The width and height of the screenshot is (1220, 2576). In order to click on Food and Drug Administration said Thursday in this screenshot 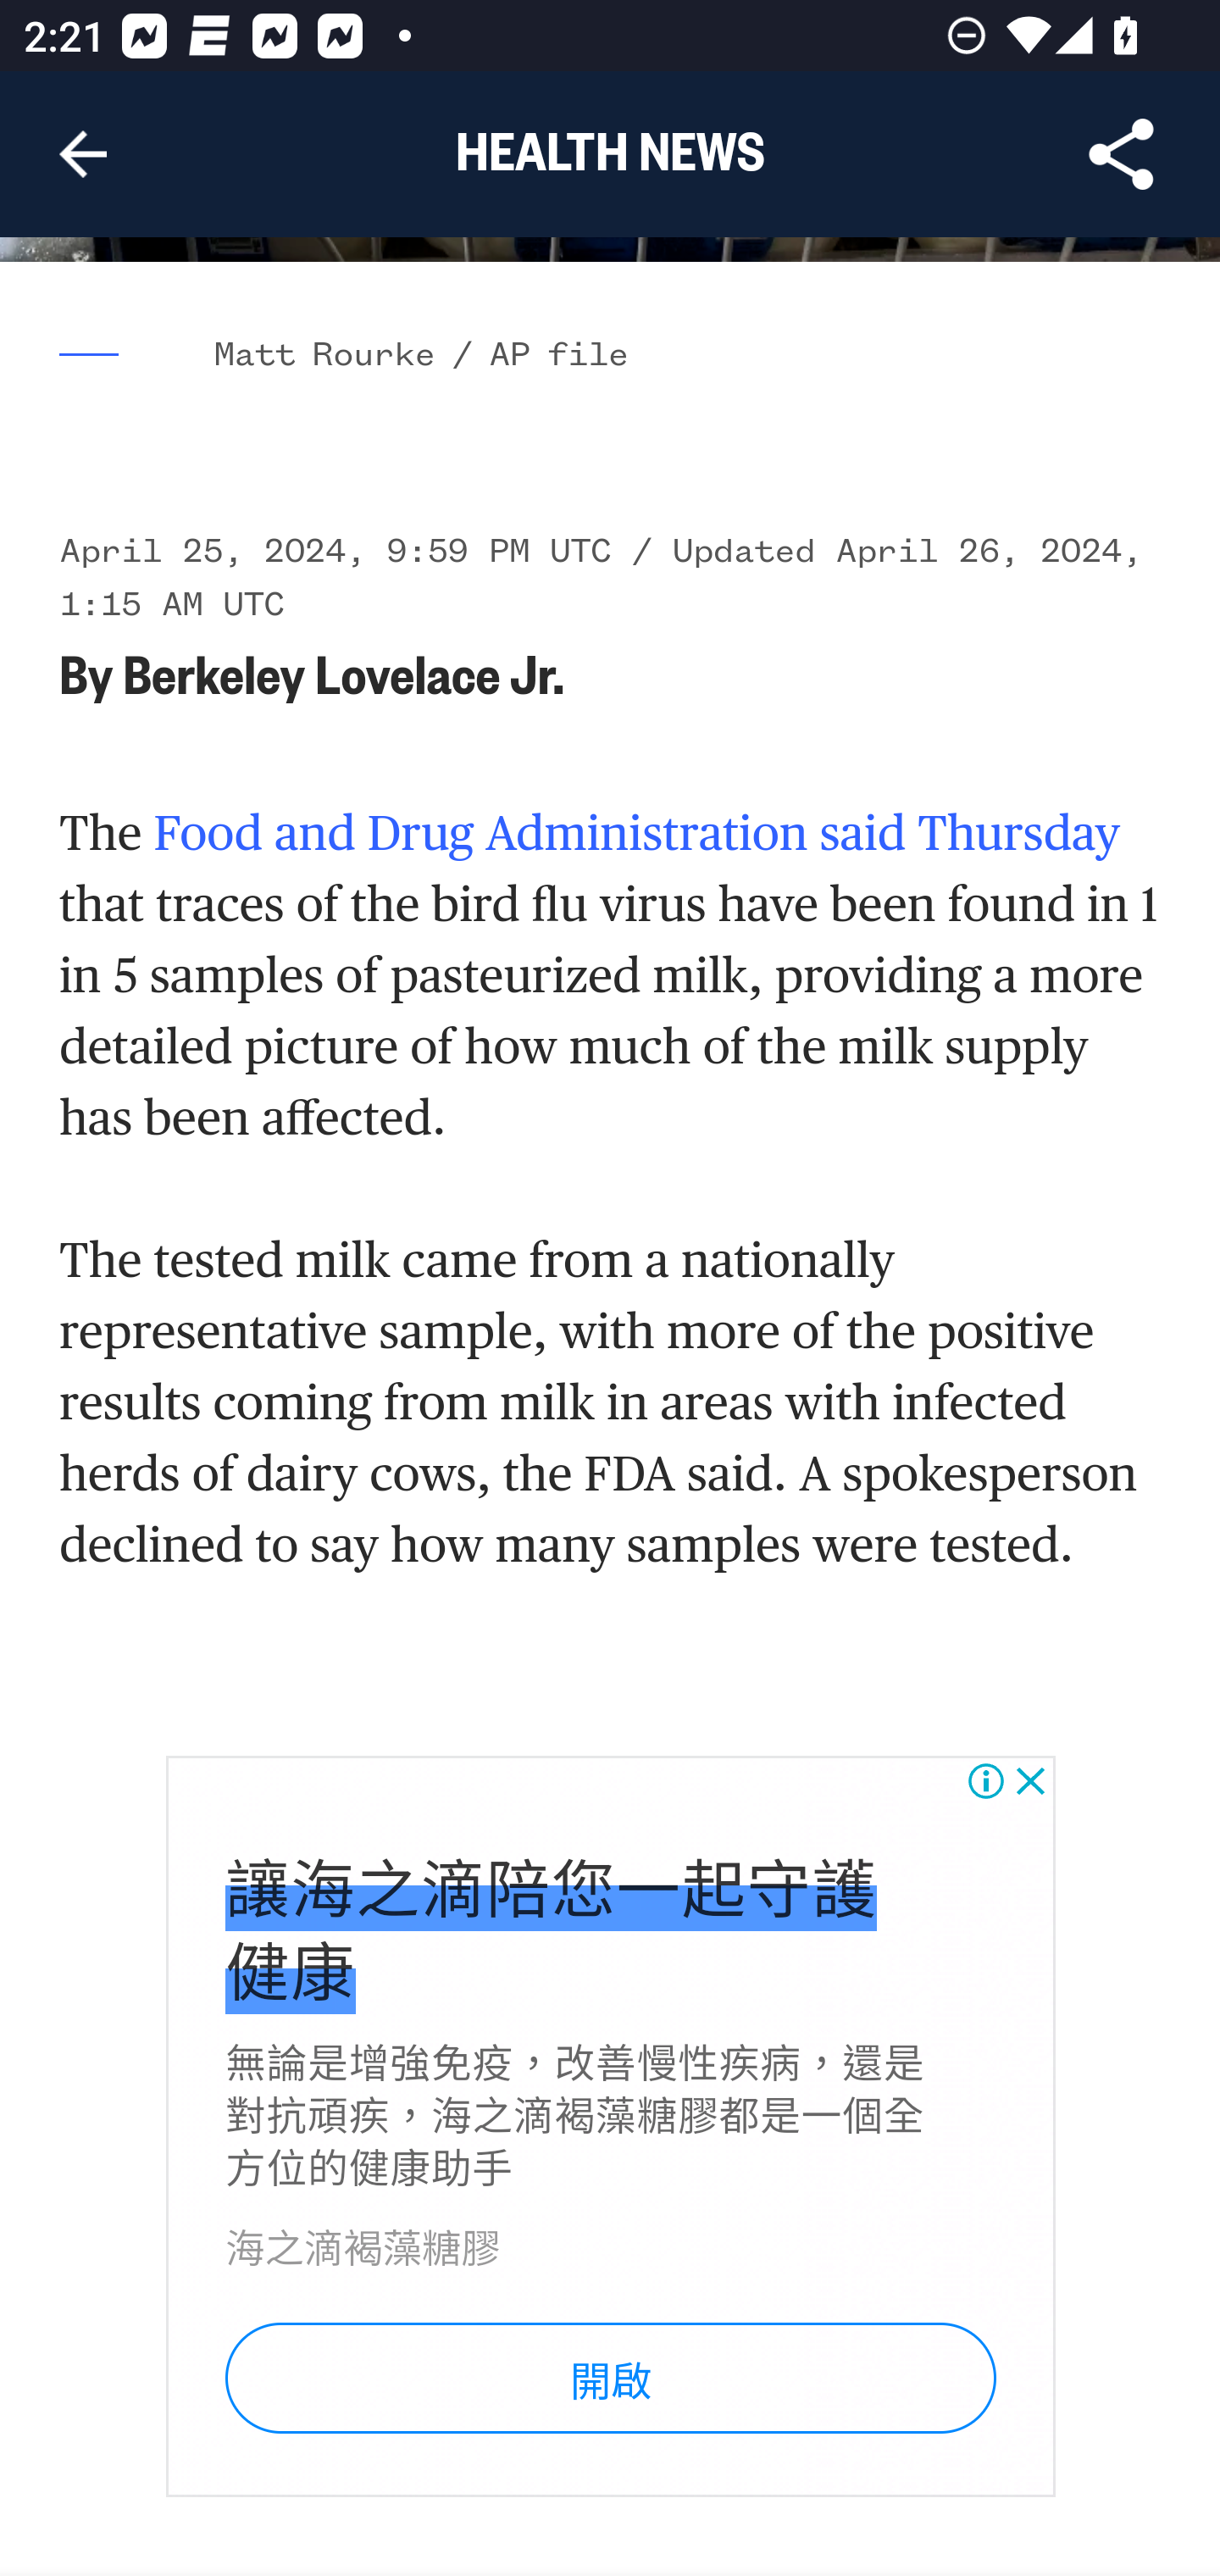, I will do `click(637, 834)`.